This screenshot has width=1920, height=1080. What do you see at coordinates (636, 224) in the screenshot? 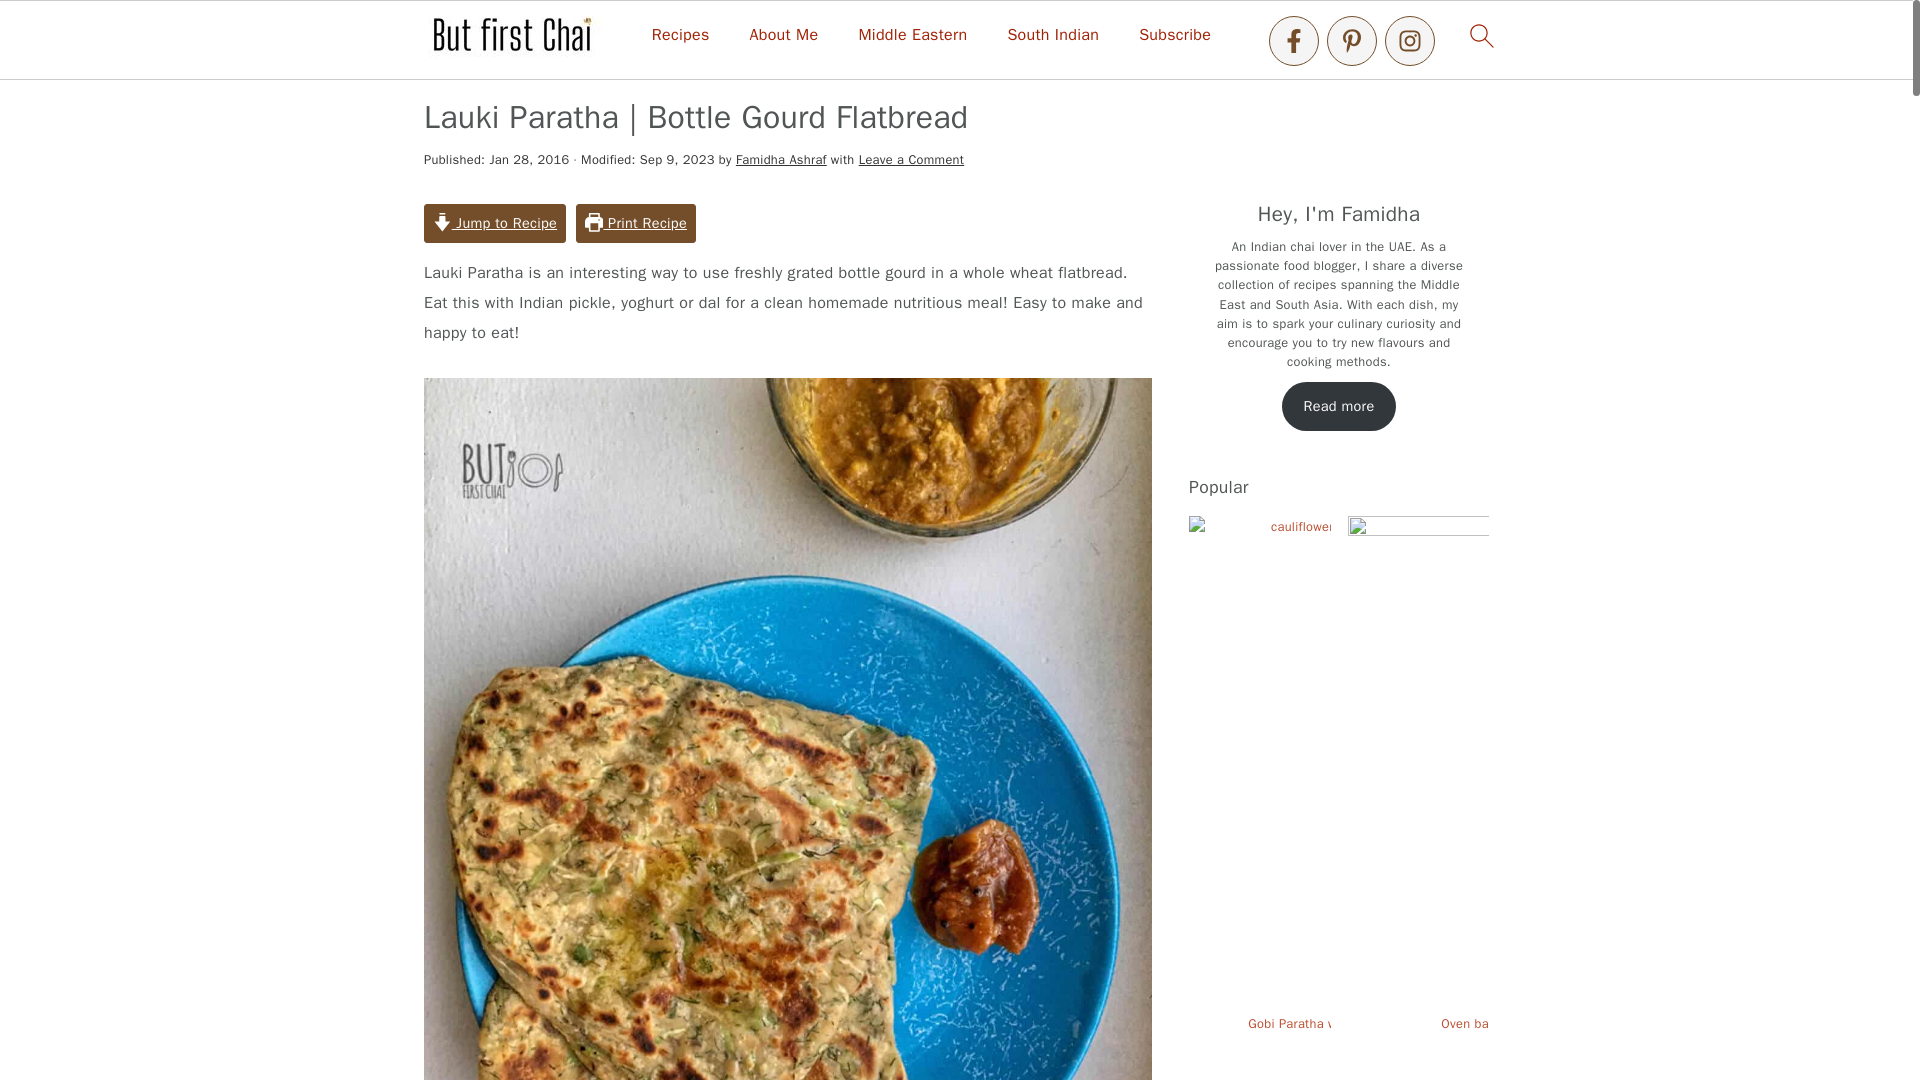
I see `Print Recipe` at bounding box center [636, 224].